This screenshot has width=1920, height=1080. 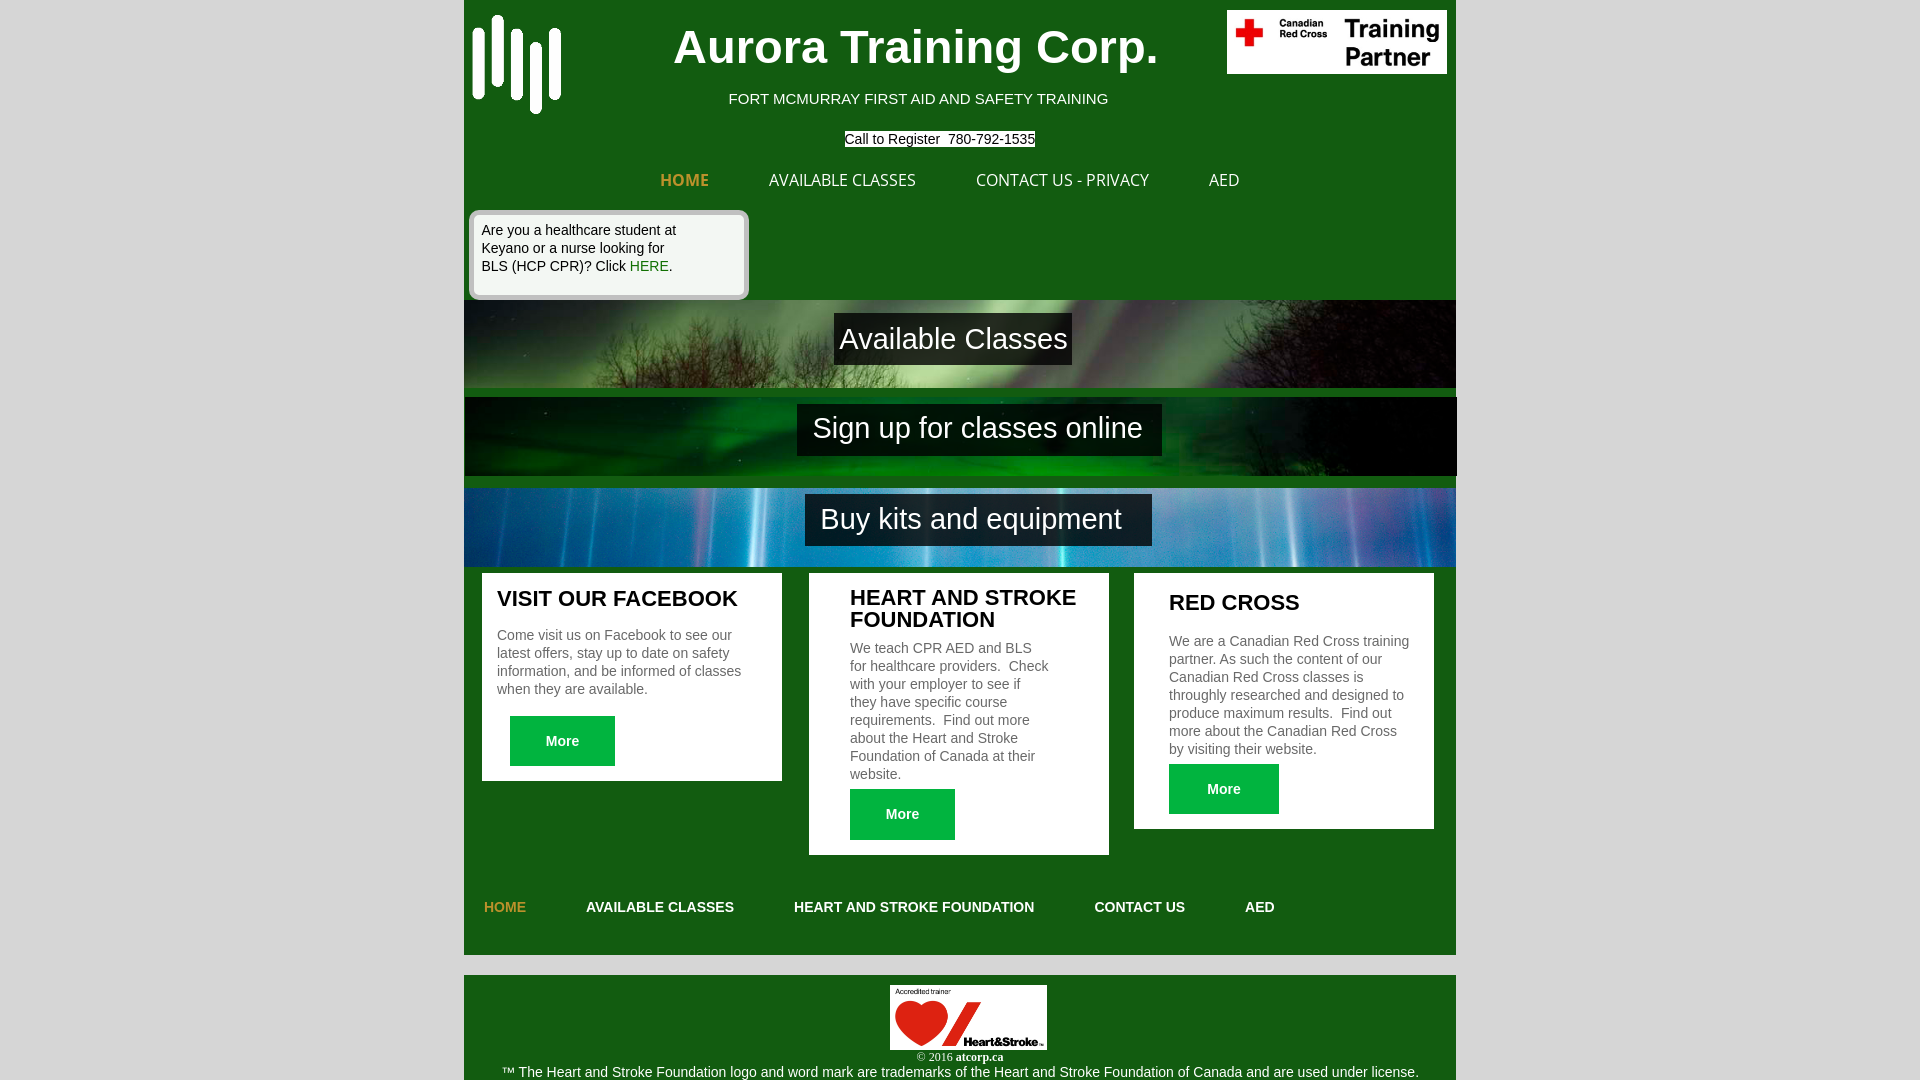 I want to click on atcorp.ca, so click(x=980, y=1057).